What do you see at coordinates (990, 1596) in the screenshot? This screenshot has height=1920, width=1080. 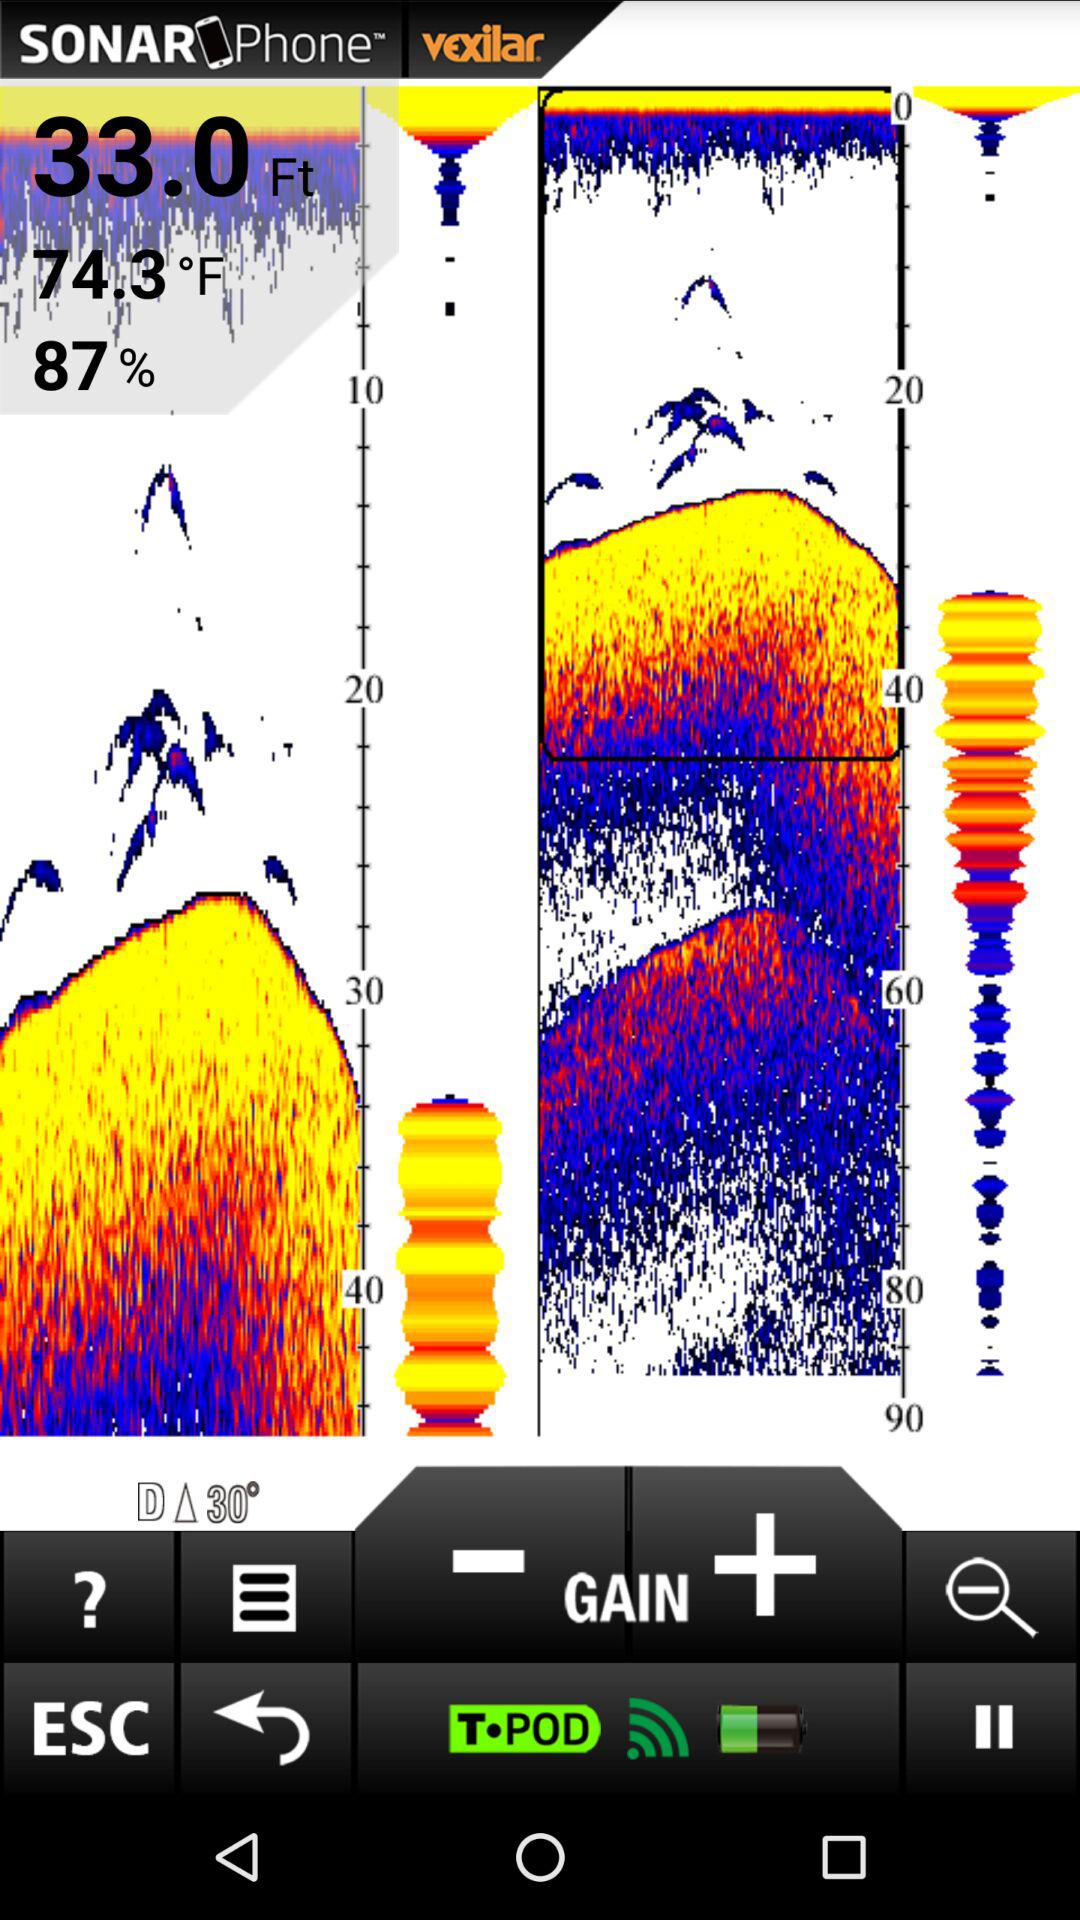 I see `click to the zoom out` at bounding box center [990, 1596].